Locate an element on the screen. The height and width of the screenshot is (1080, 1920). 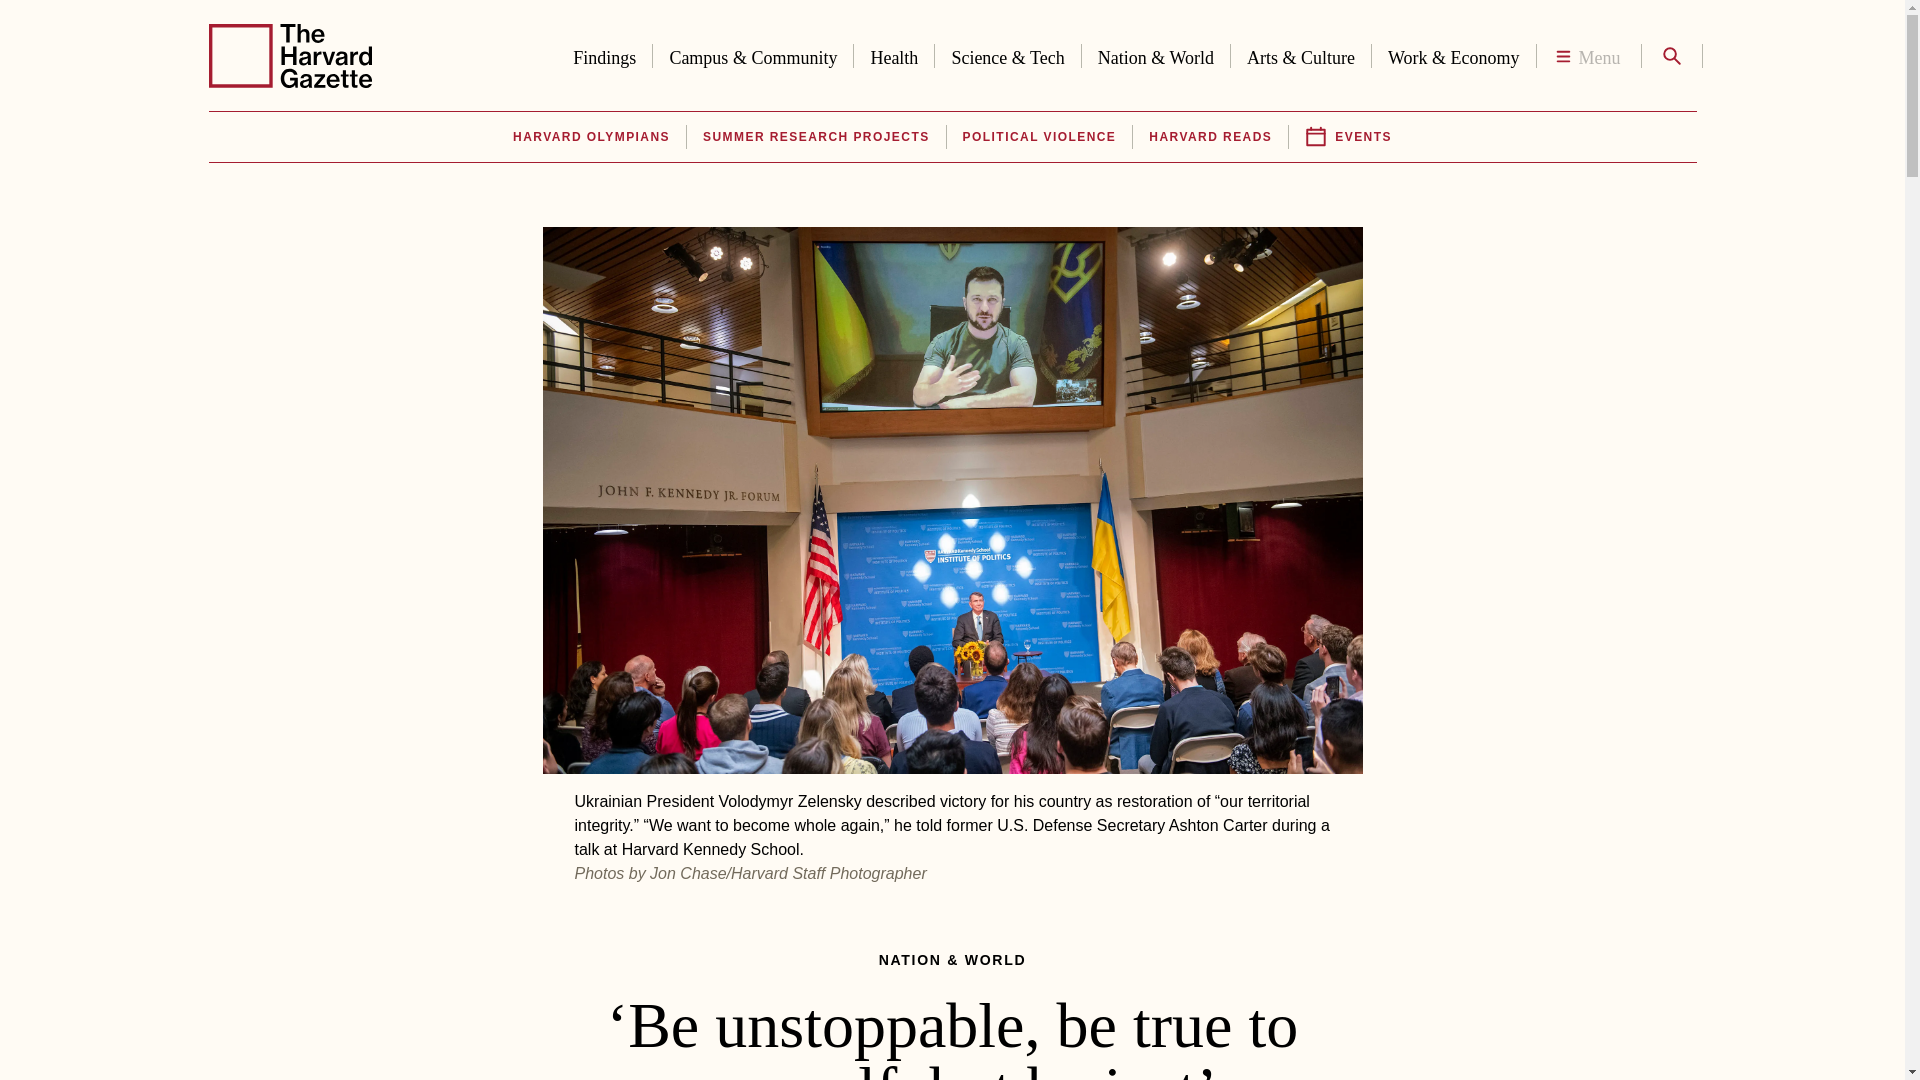
Menu is located at coordinates (1588, 56).